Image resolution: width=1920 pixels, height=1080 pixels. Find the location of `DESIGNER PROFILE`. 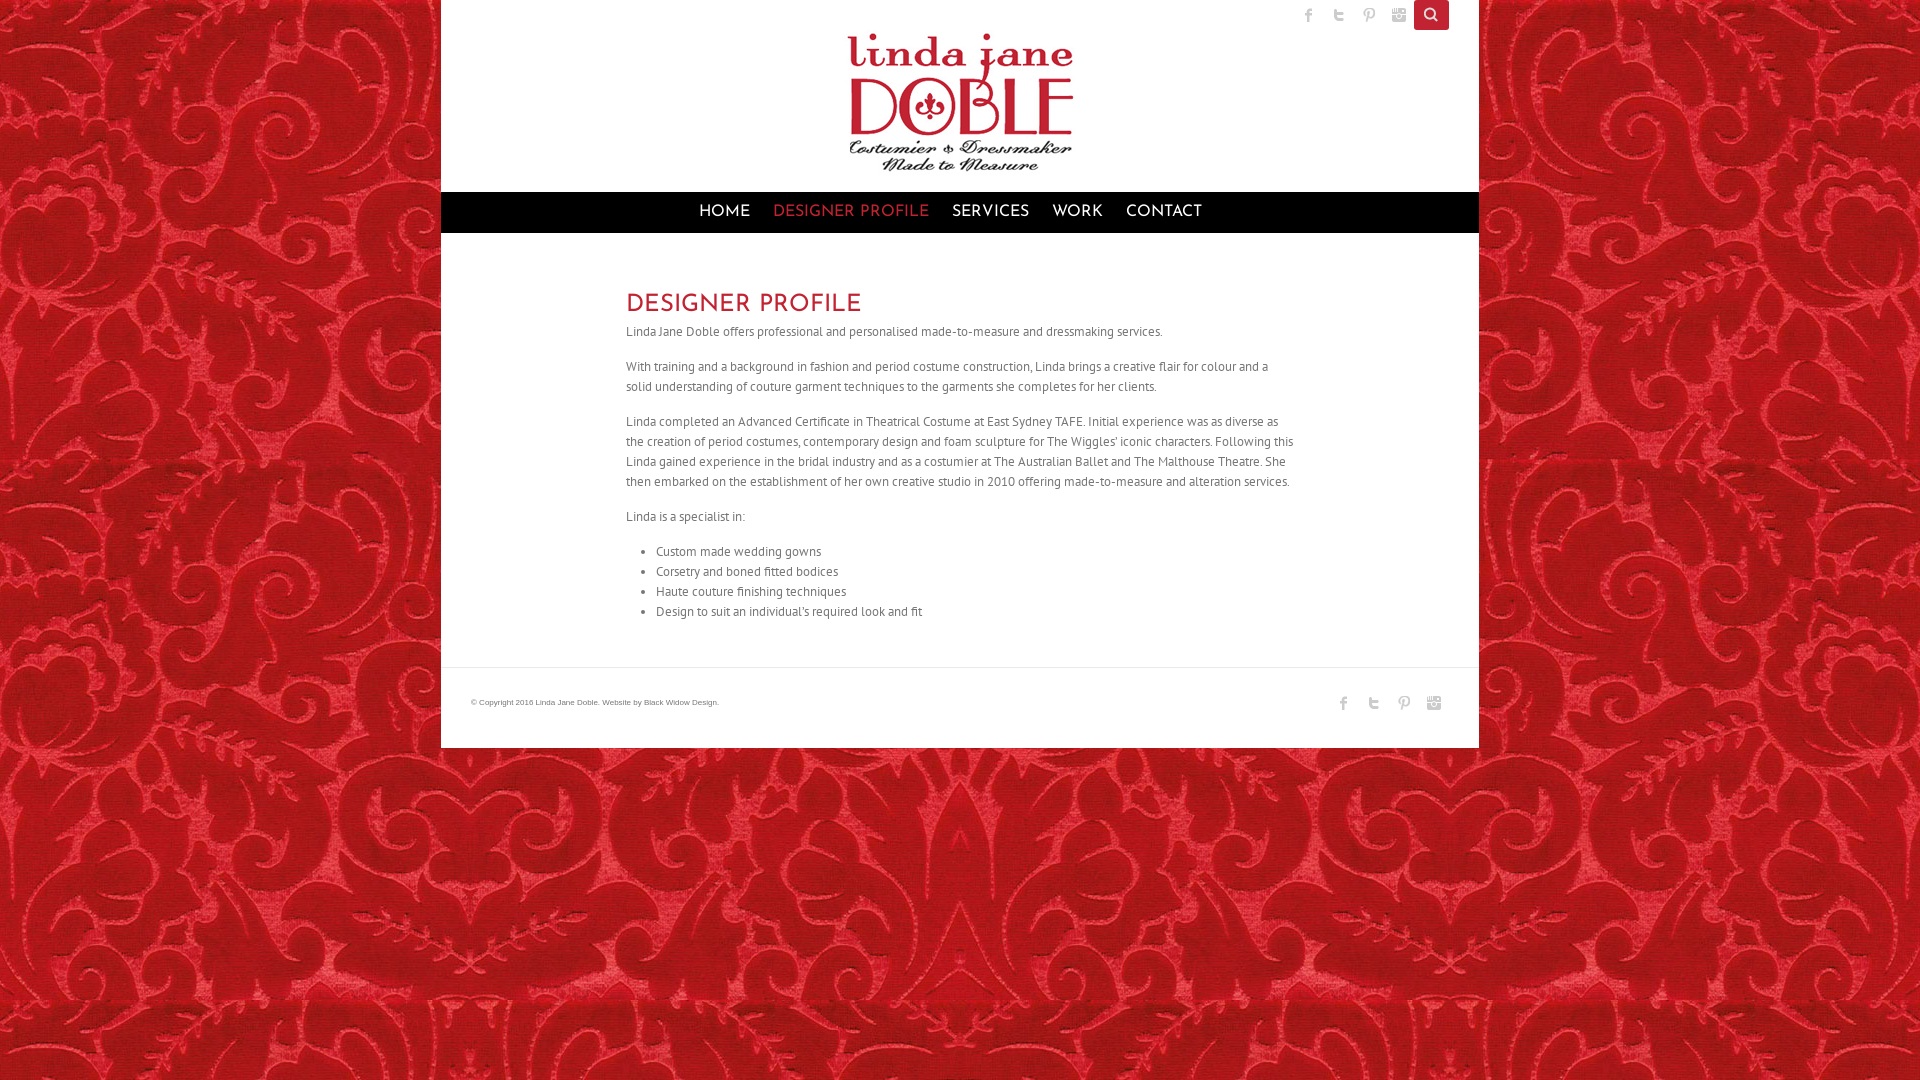

DESIGNER PROFILE is located at coordinates (850, 210).